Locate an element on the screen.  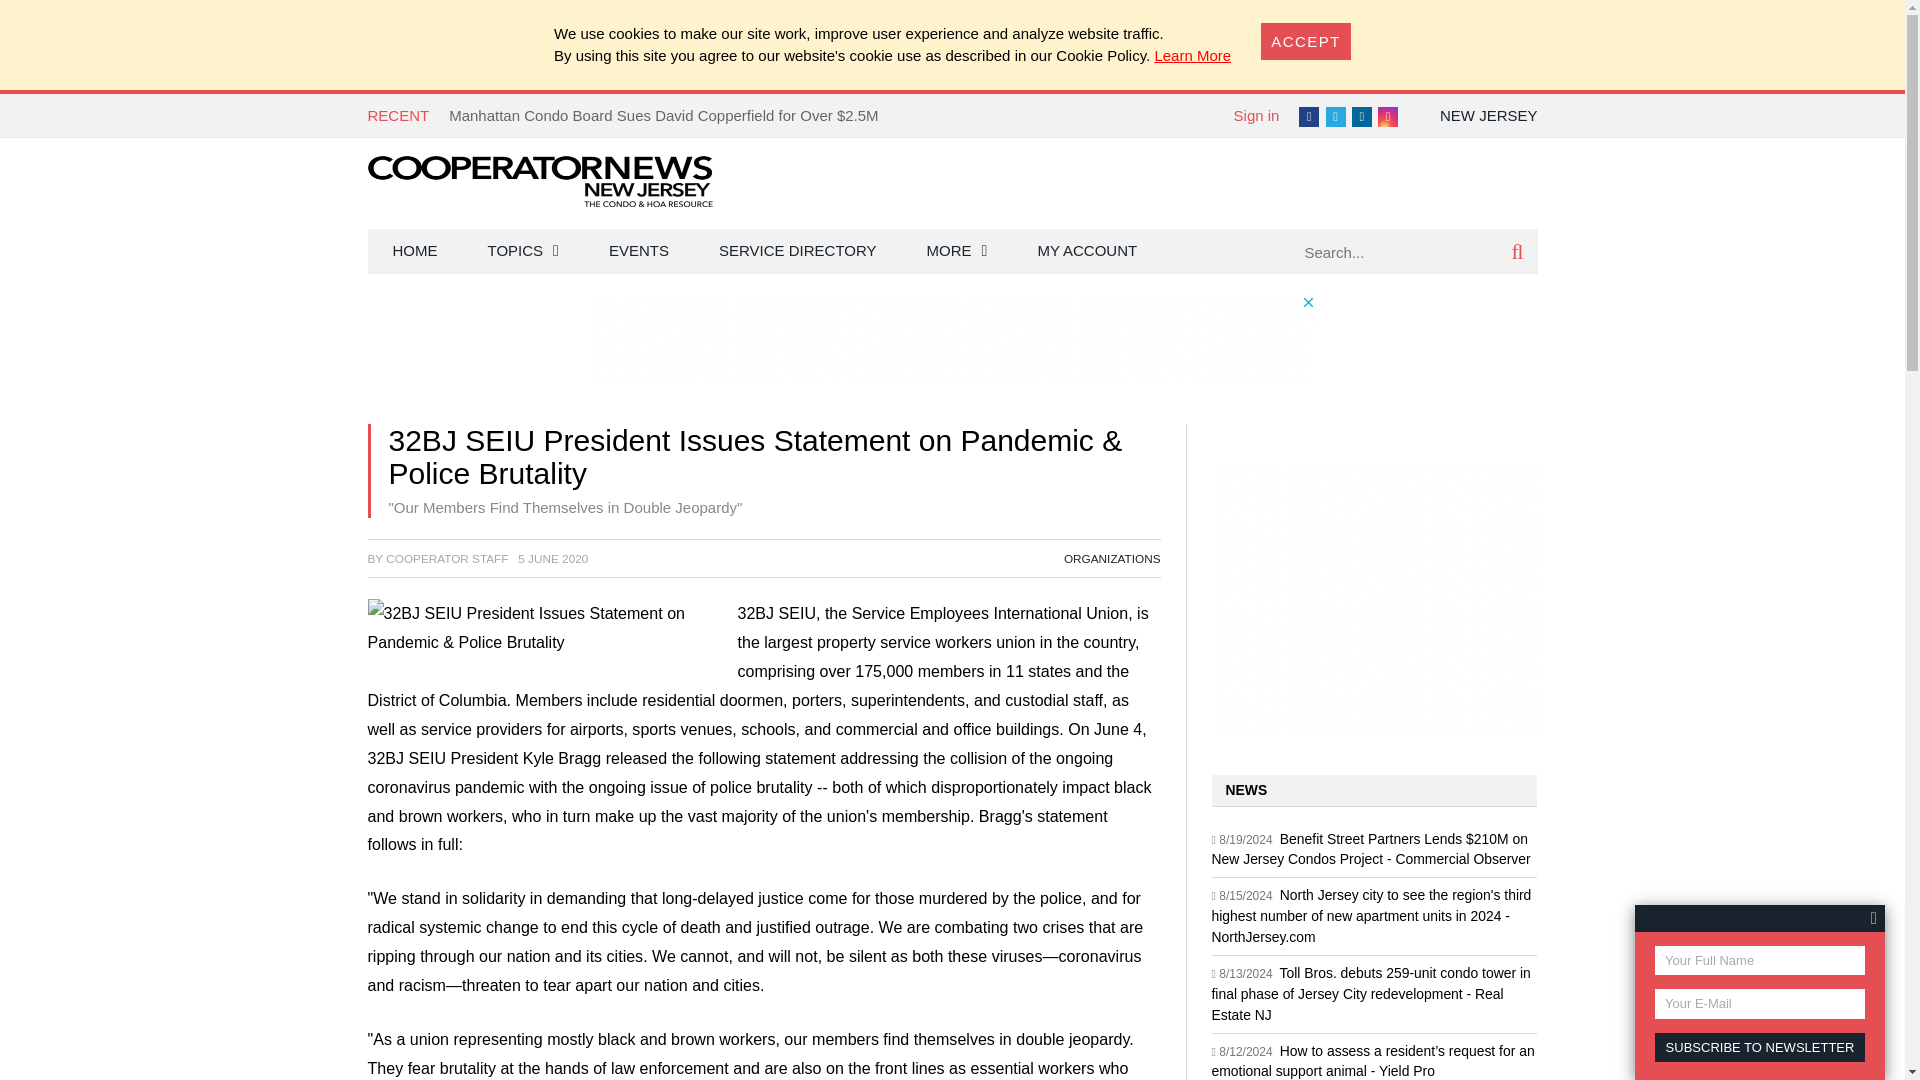
HOME is located at coordinates (415, 251).